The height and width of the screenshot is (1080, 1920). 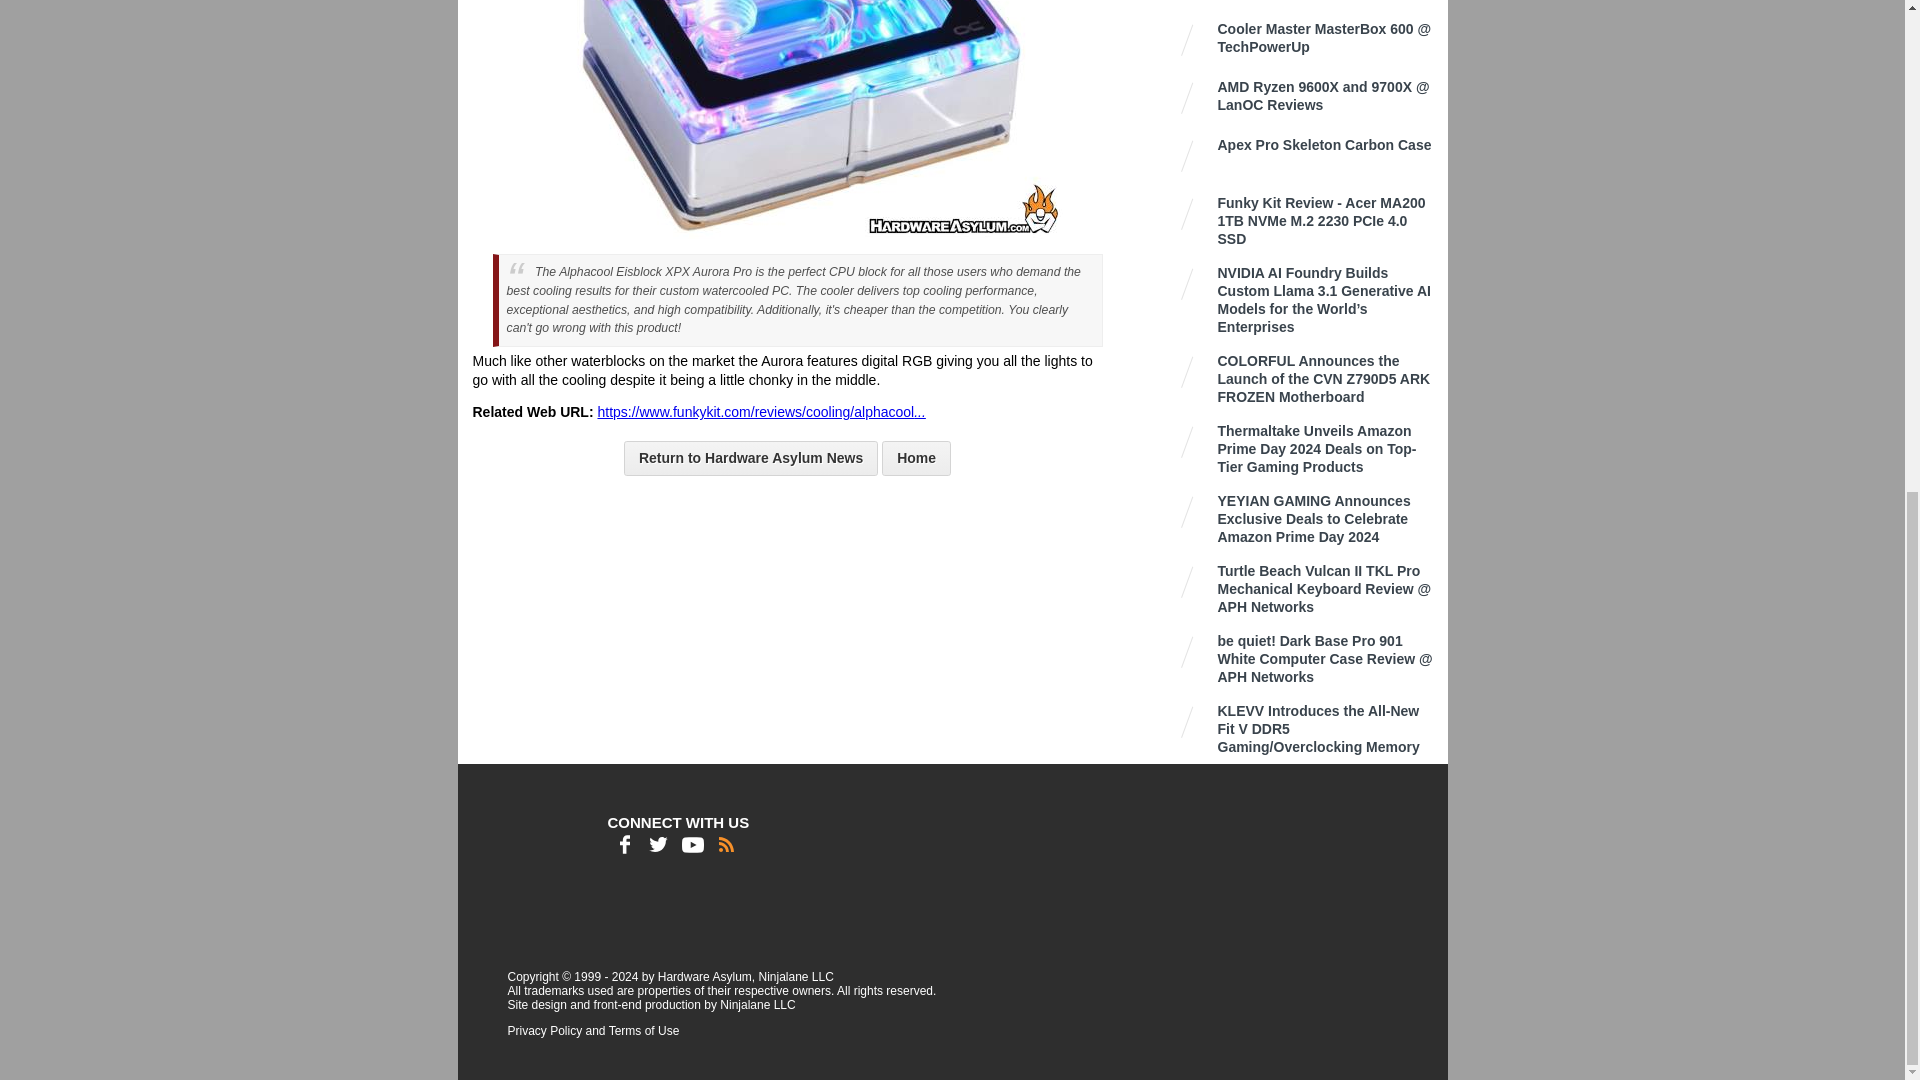 I want to click on Privacy Policy and Terms of Use, so click(x=594, y=1030).